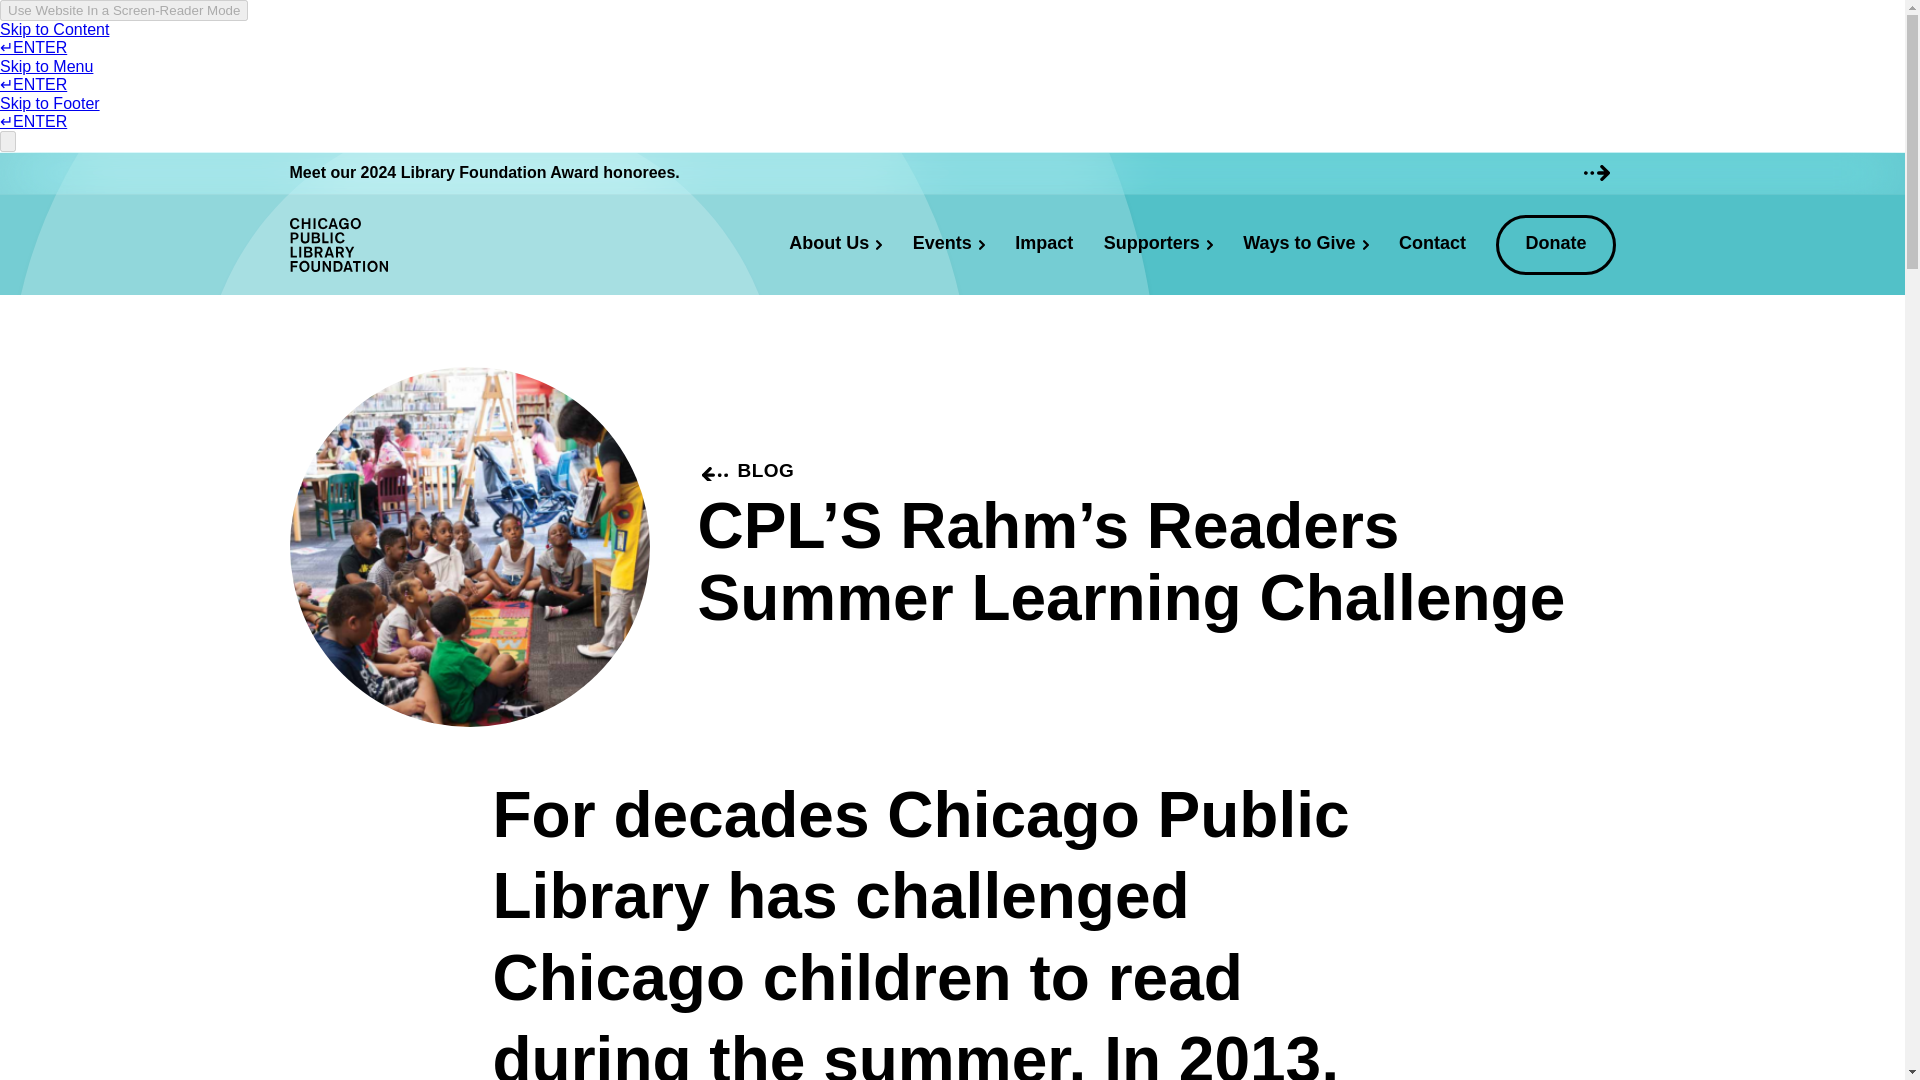 The image size is (1920, 1080). Describe the element at coordinates (1432, 245) in the screenshot. I see `Contact` at that location.